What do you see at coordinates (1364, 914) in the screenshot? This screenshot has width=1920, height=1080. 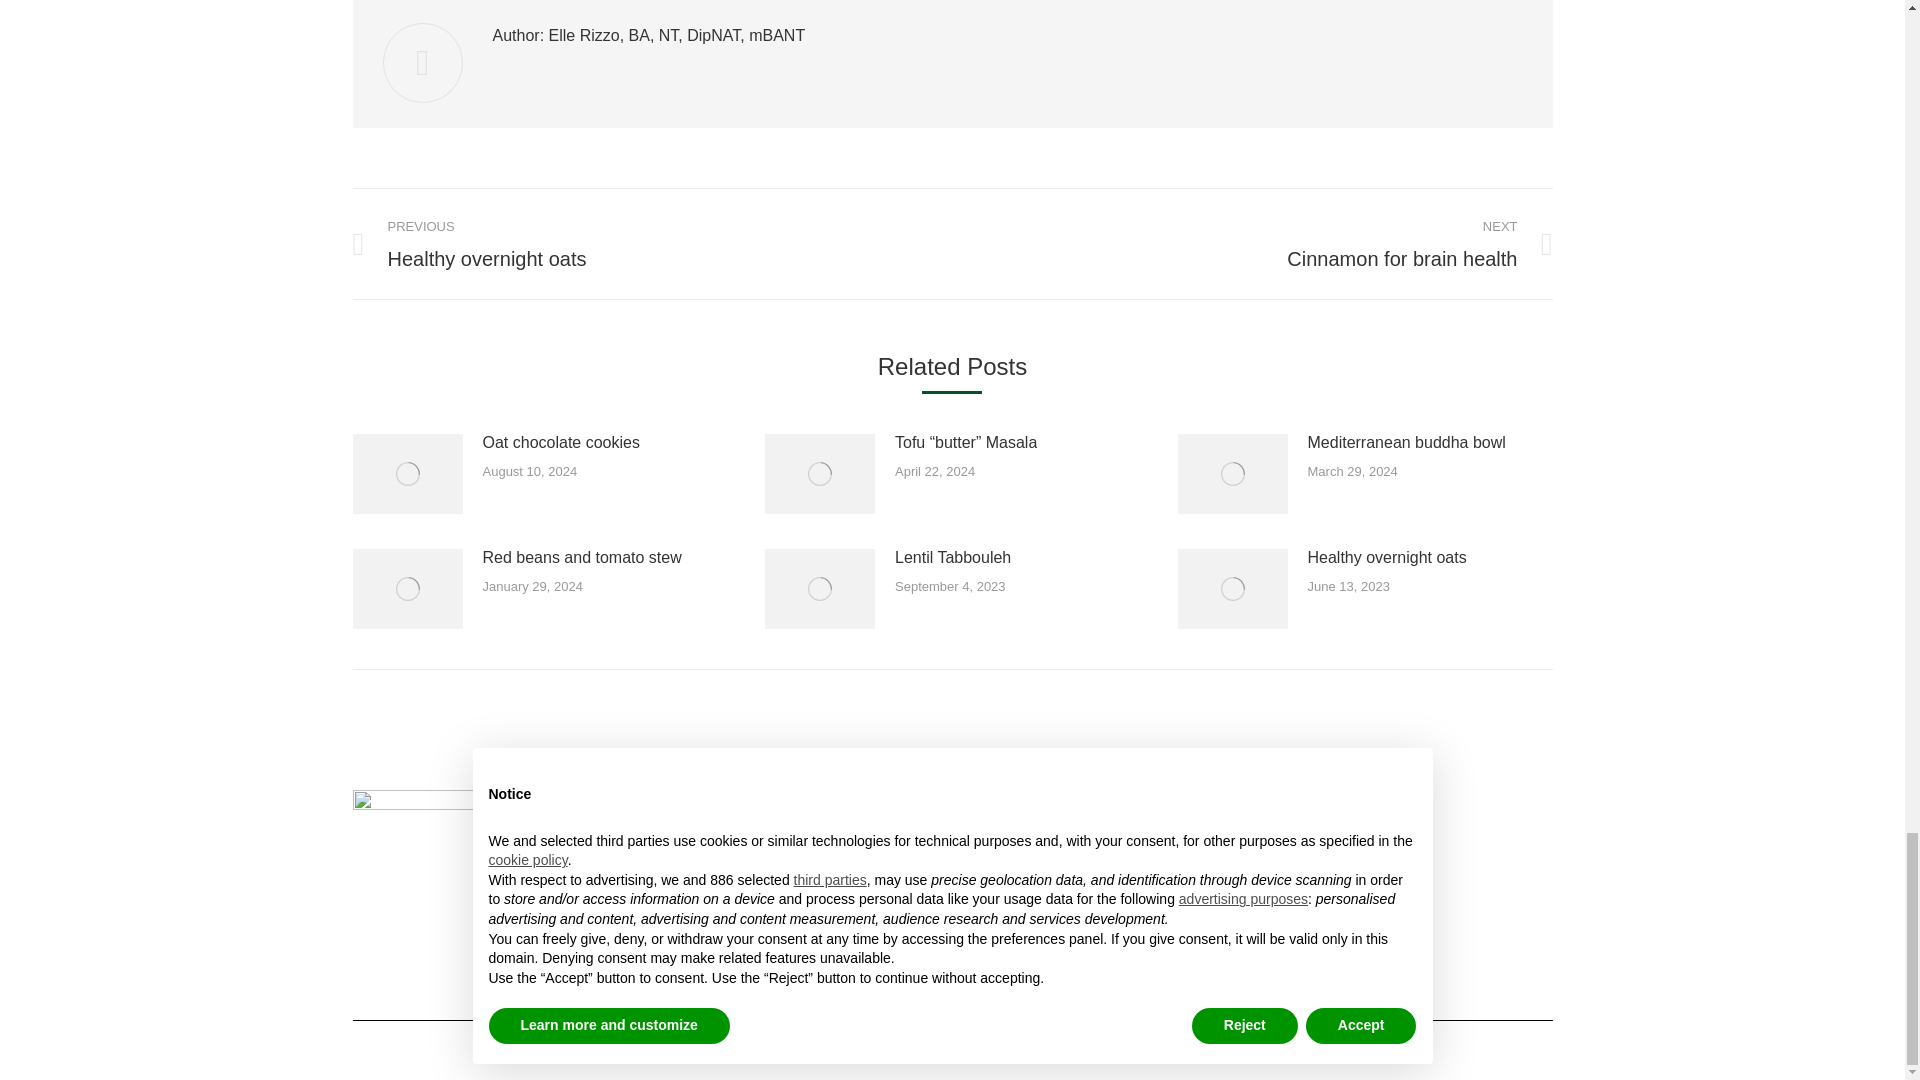 I see `Instagram page opens in new window` at bounding box center [1364, 914].